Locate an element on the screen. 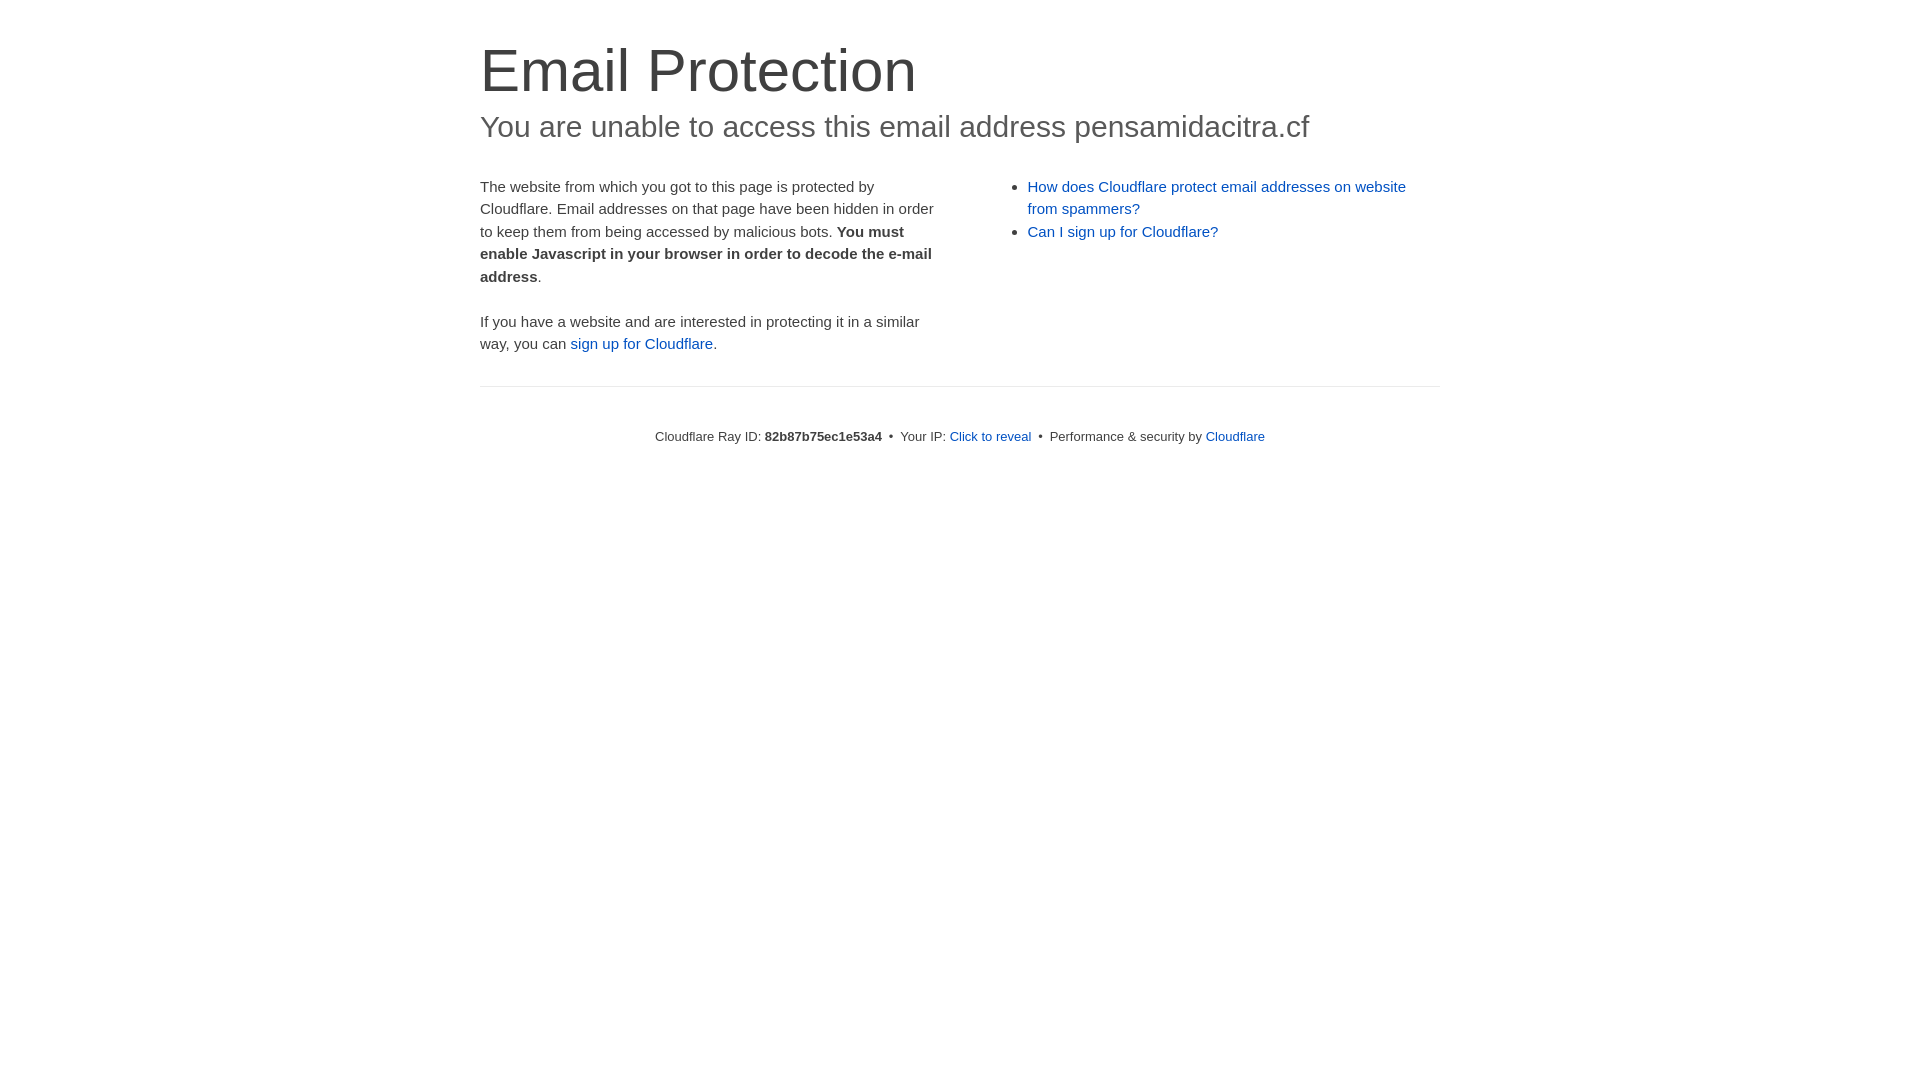 Image resolution: width=1920 pixels, height=1080 pixels. sign up for Cloudflare is located at coordinates (642, 344).